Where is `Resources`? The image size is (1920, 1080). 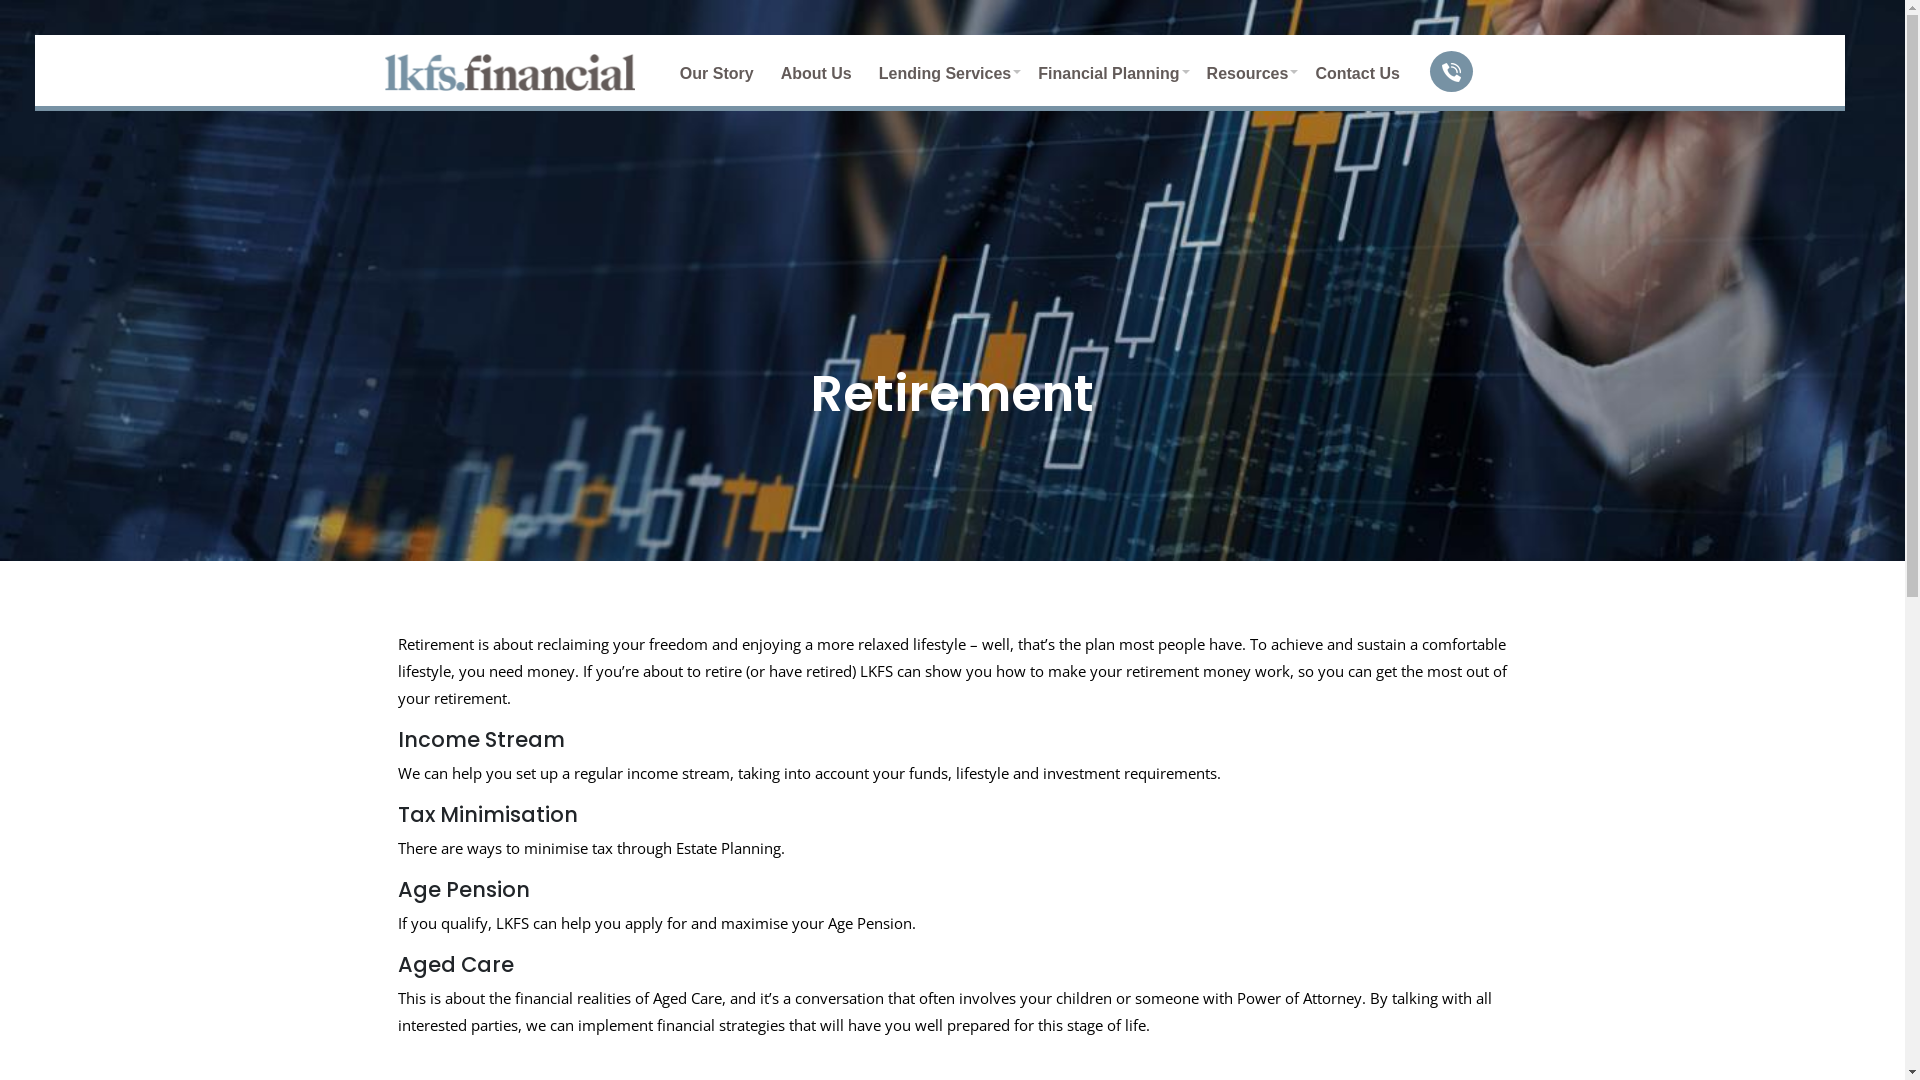
Resources is located at coordinates (1248, 76).